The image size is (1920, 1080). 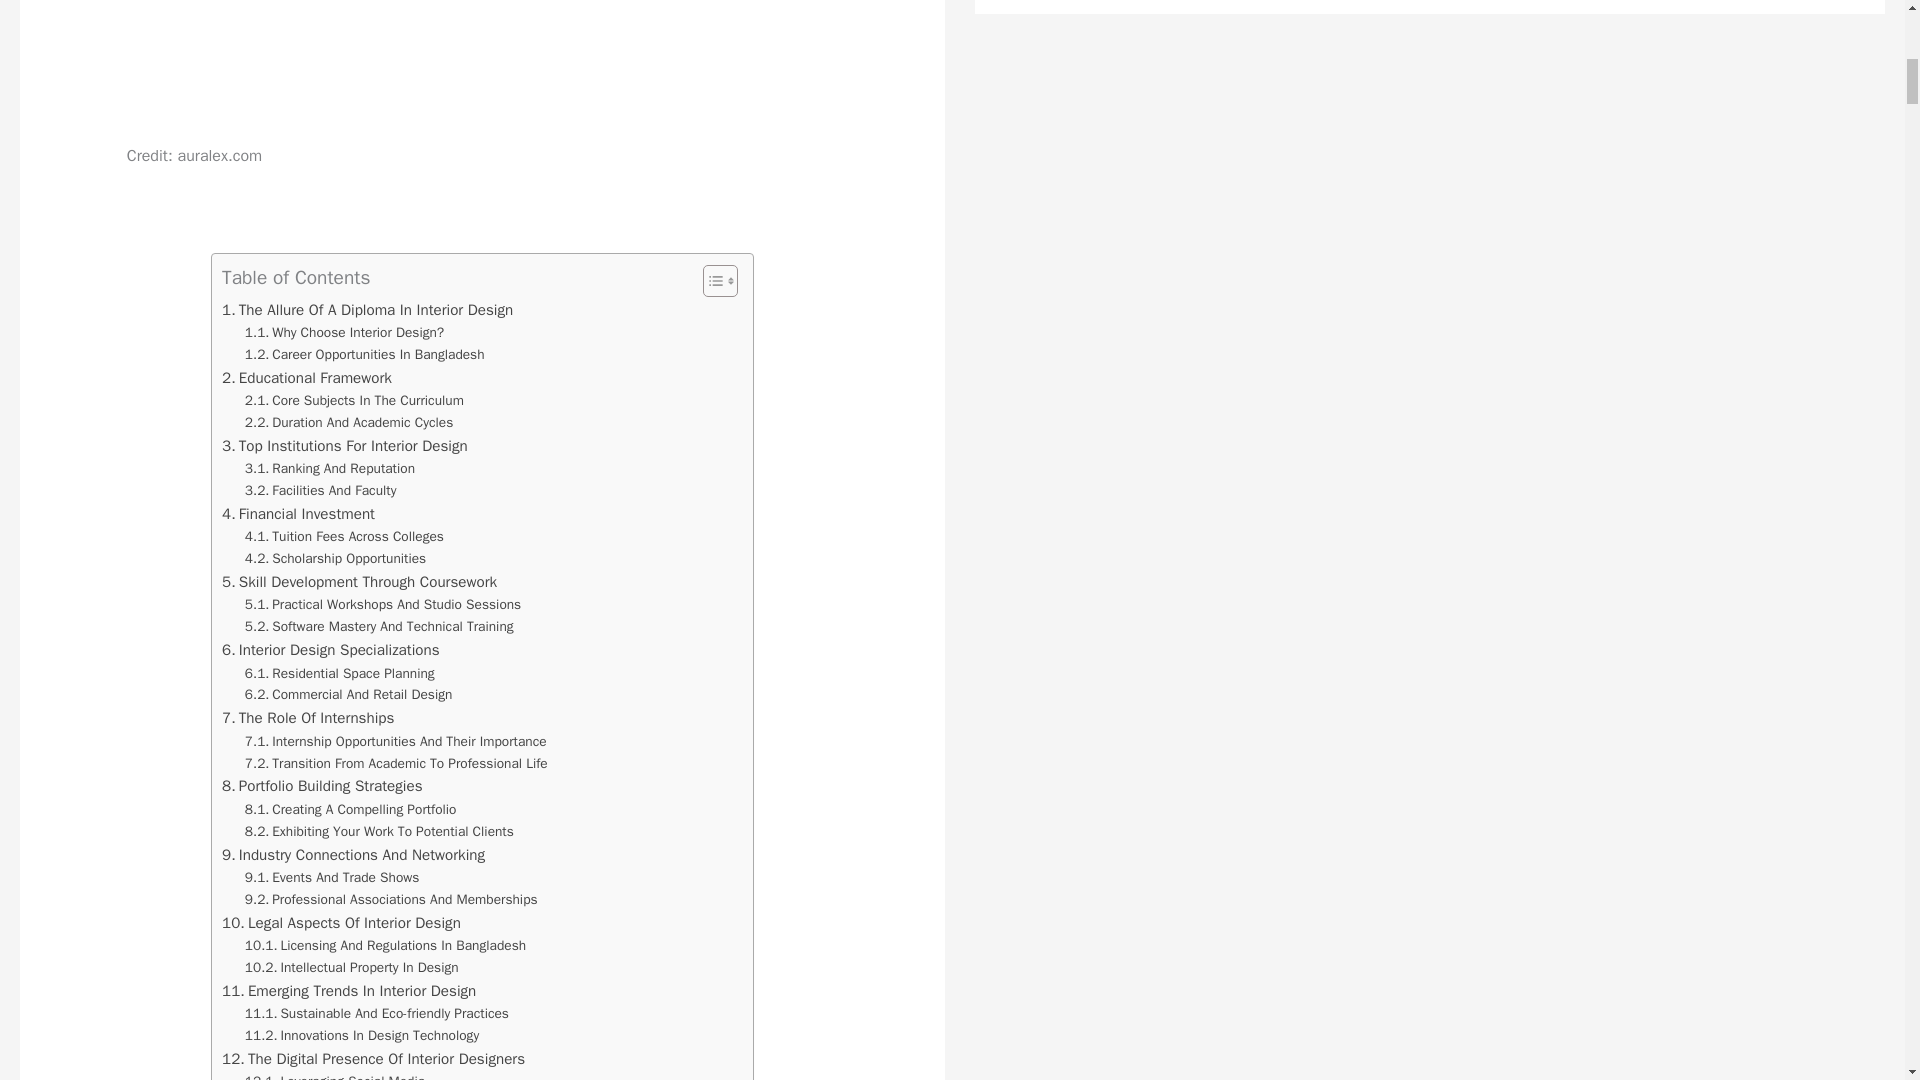 What do you see at coordinates (396, 742) in the screenshot?
I see `Internship Opportunities And Their Importance` at bounding box center [396, 742].